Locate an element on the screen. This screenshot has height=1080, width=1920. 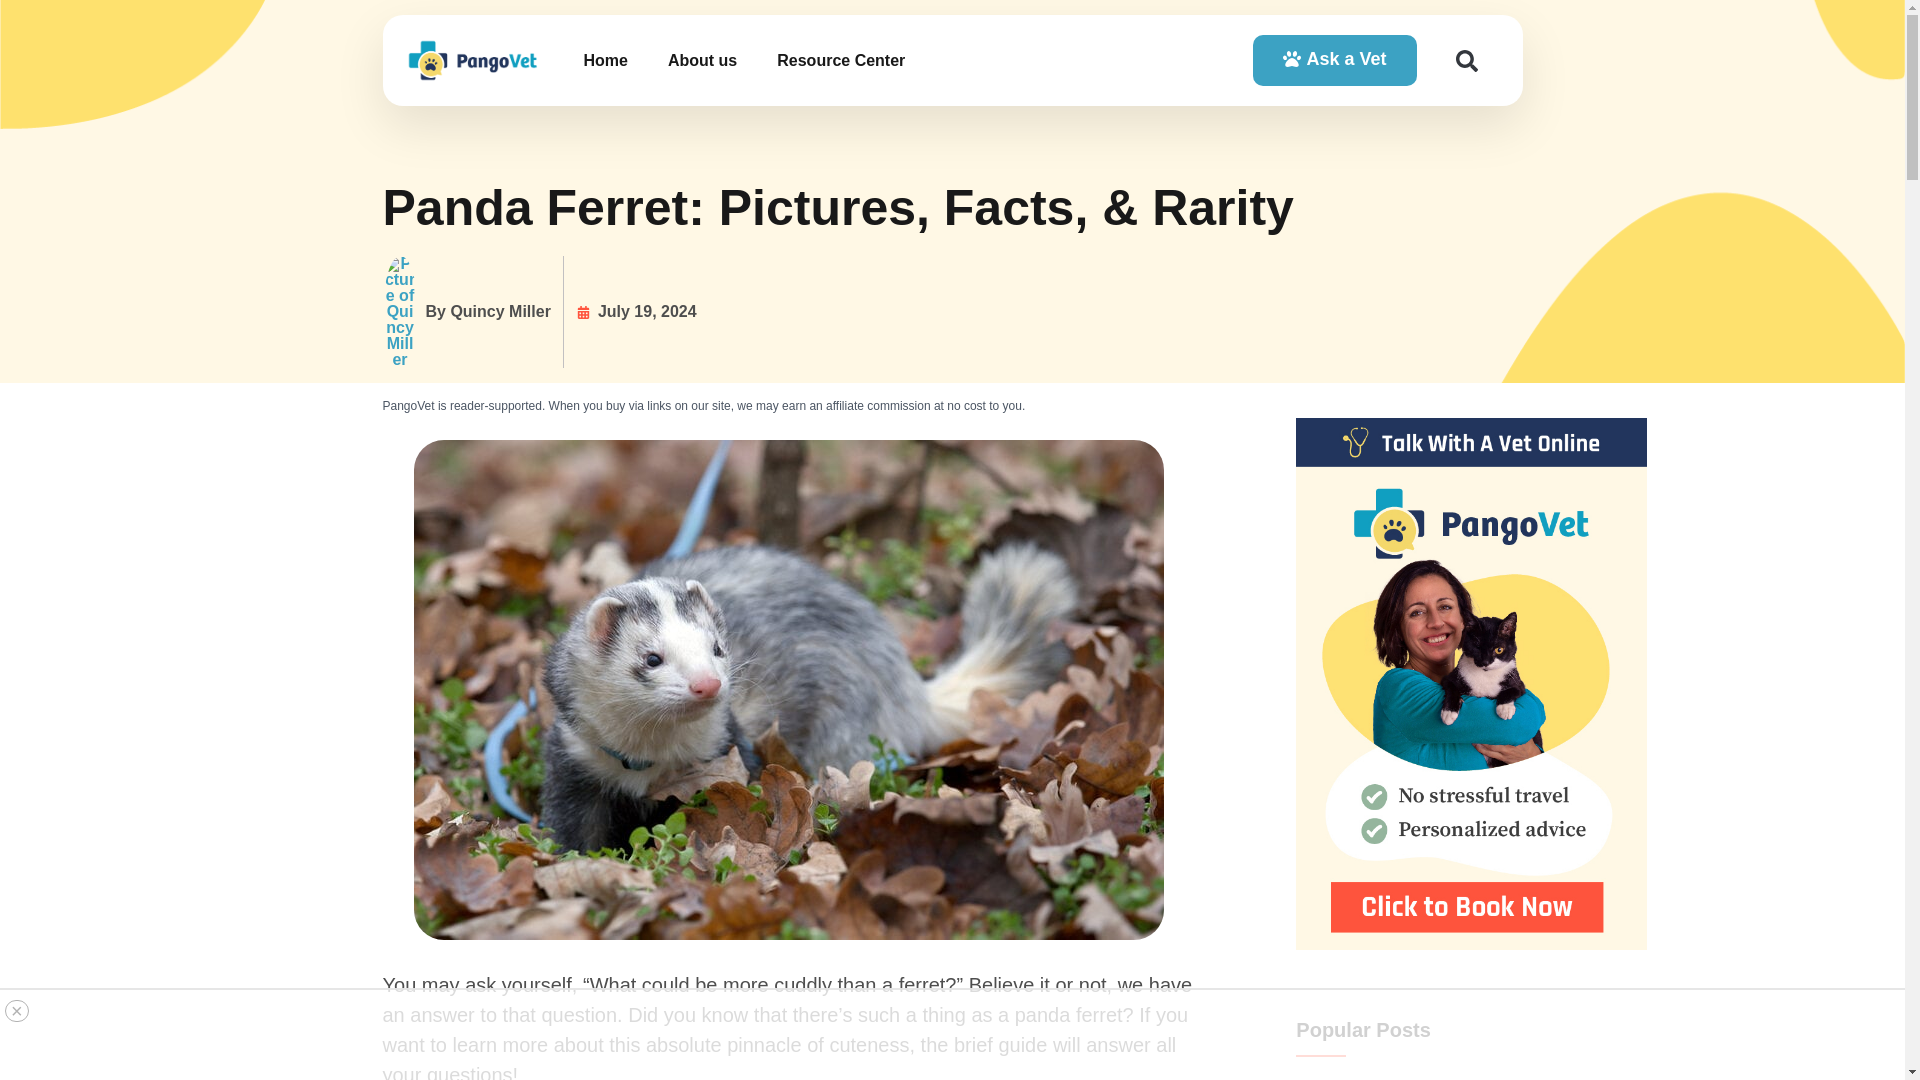
Home is located at coordinates (604, 60).